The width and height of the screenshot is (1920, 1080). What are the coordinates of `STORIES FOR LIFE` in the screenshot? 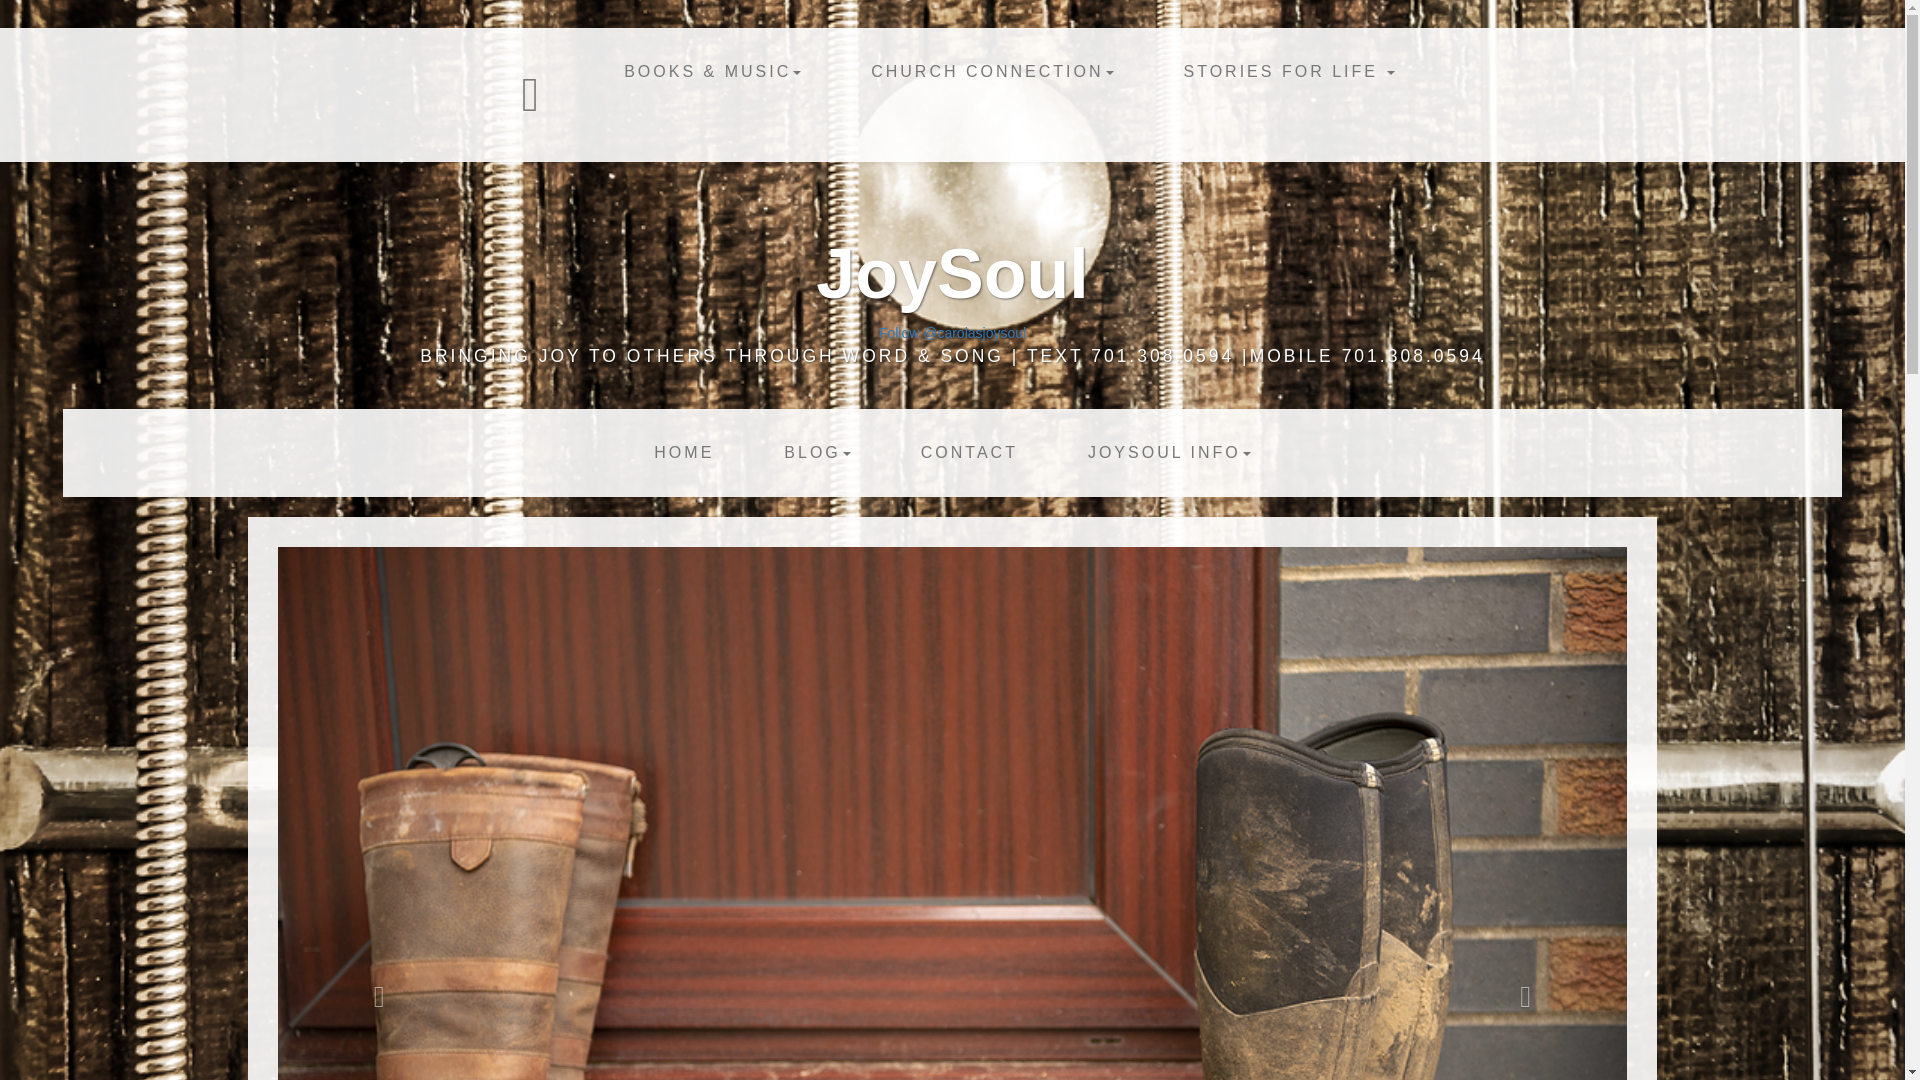 It's located at (1289, 72).